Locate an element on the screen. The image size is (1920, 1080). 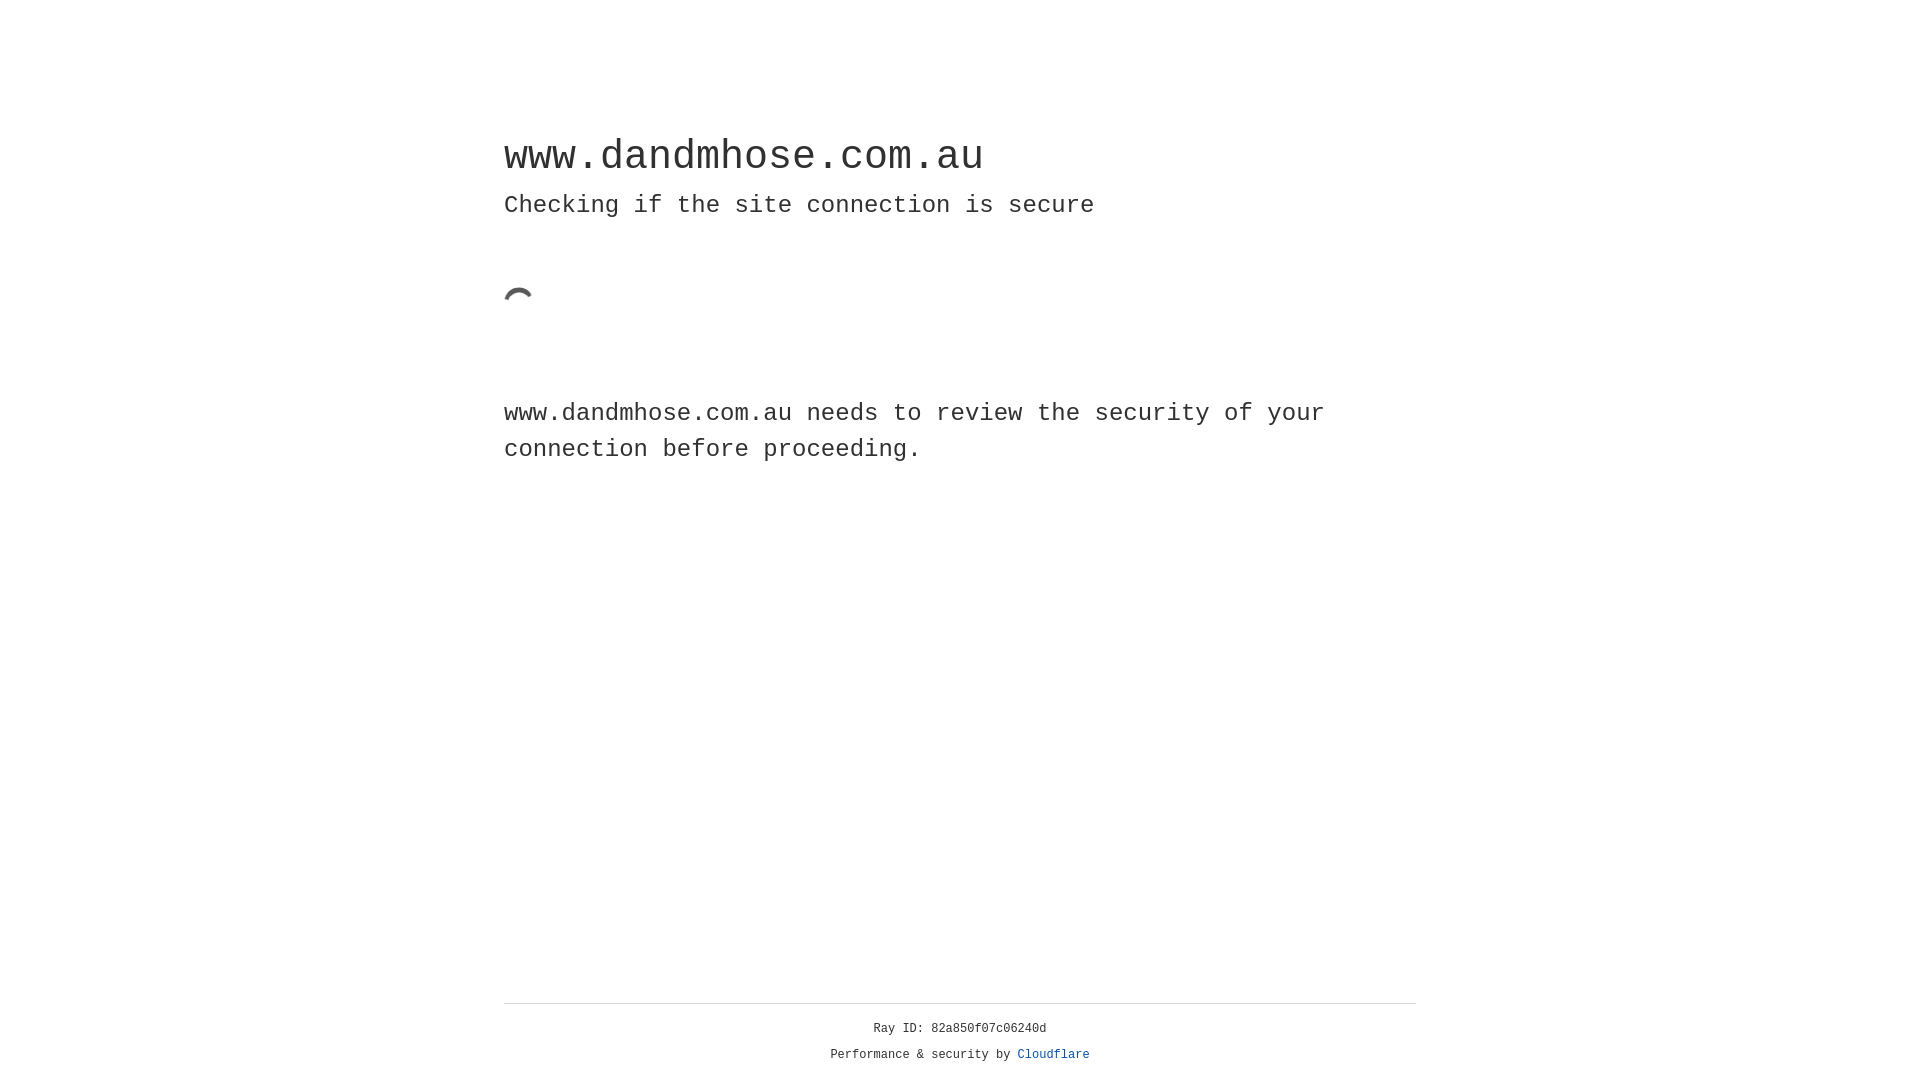
Cloudflare is located at coordinates (1054, 1055).